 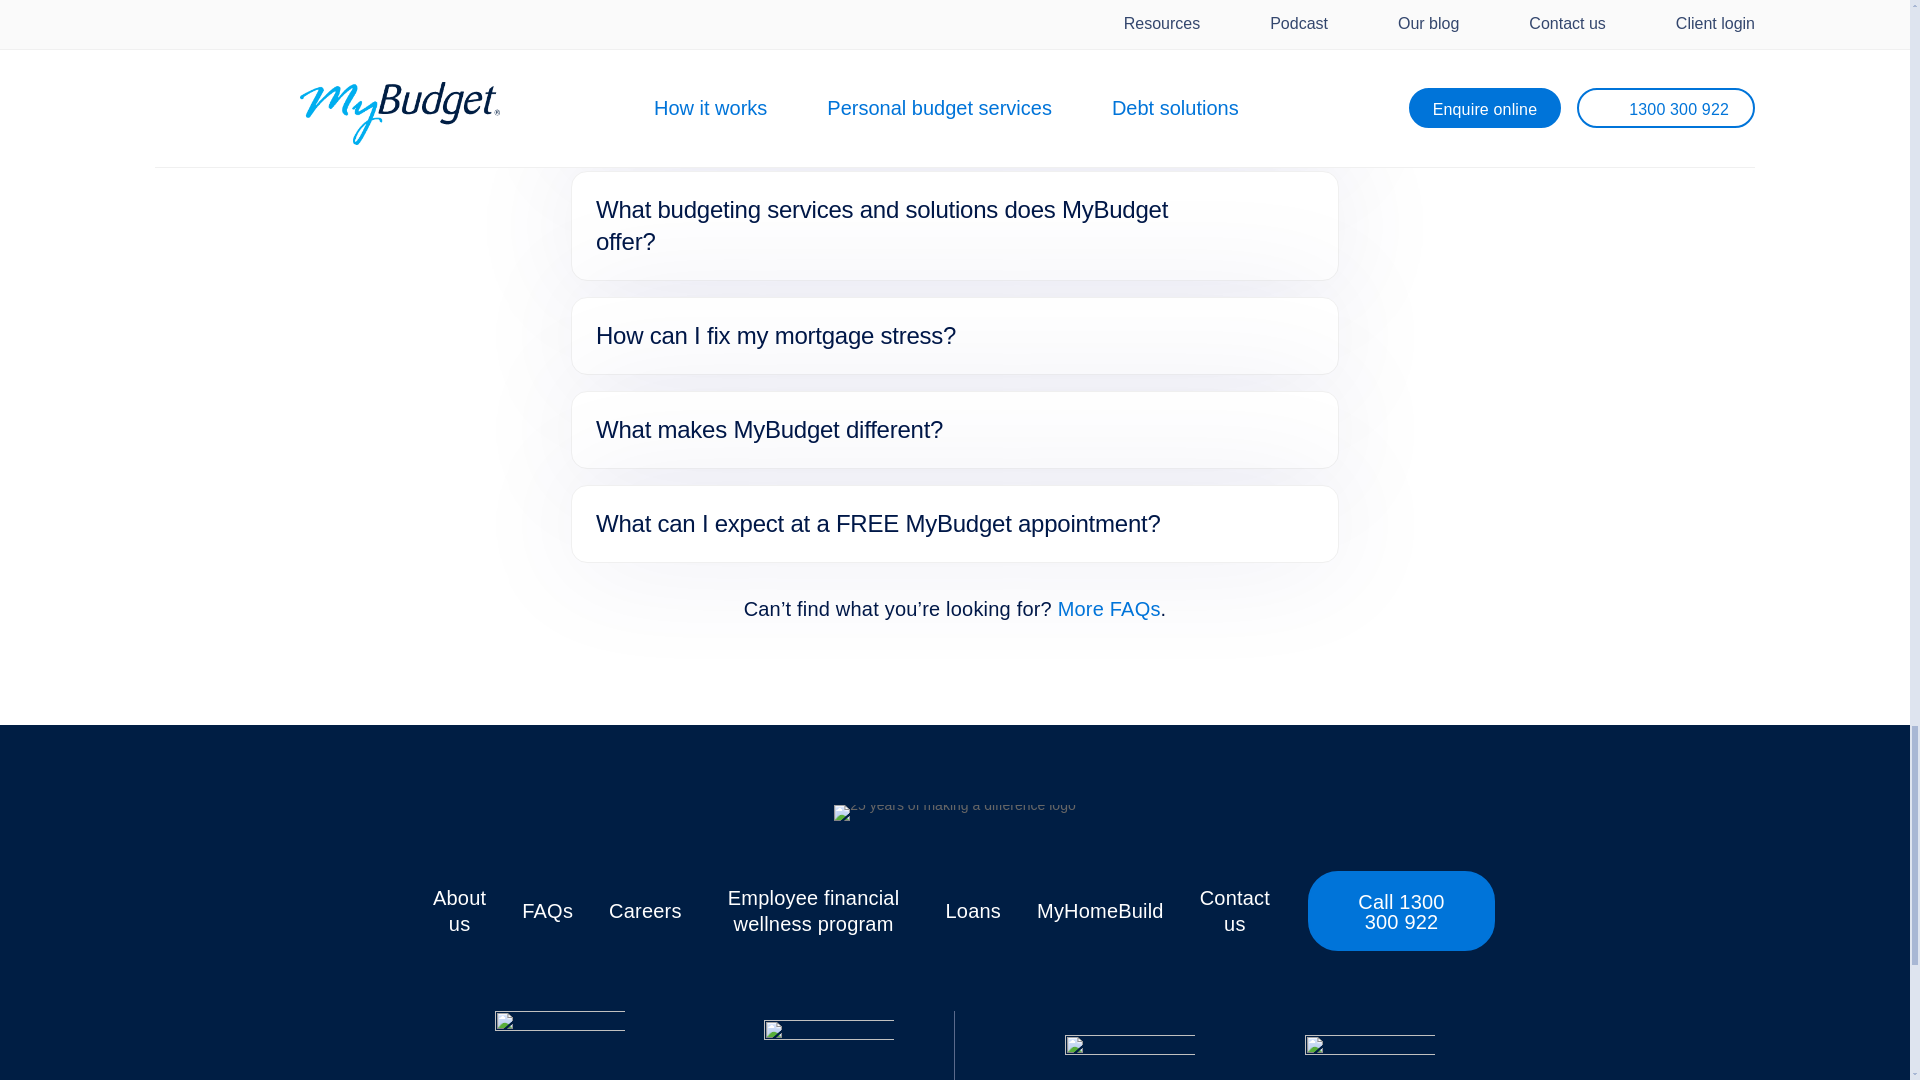 I want to click on my-budget-product-review, so click(x=558, y=1045).